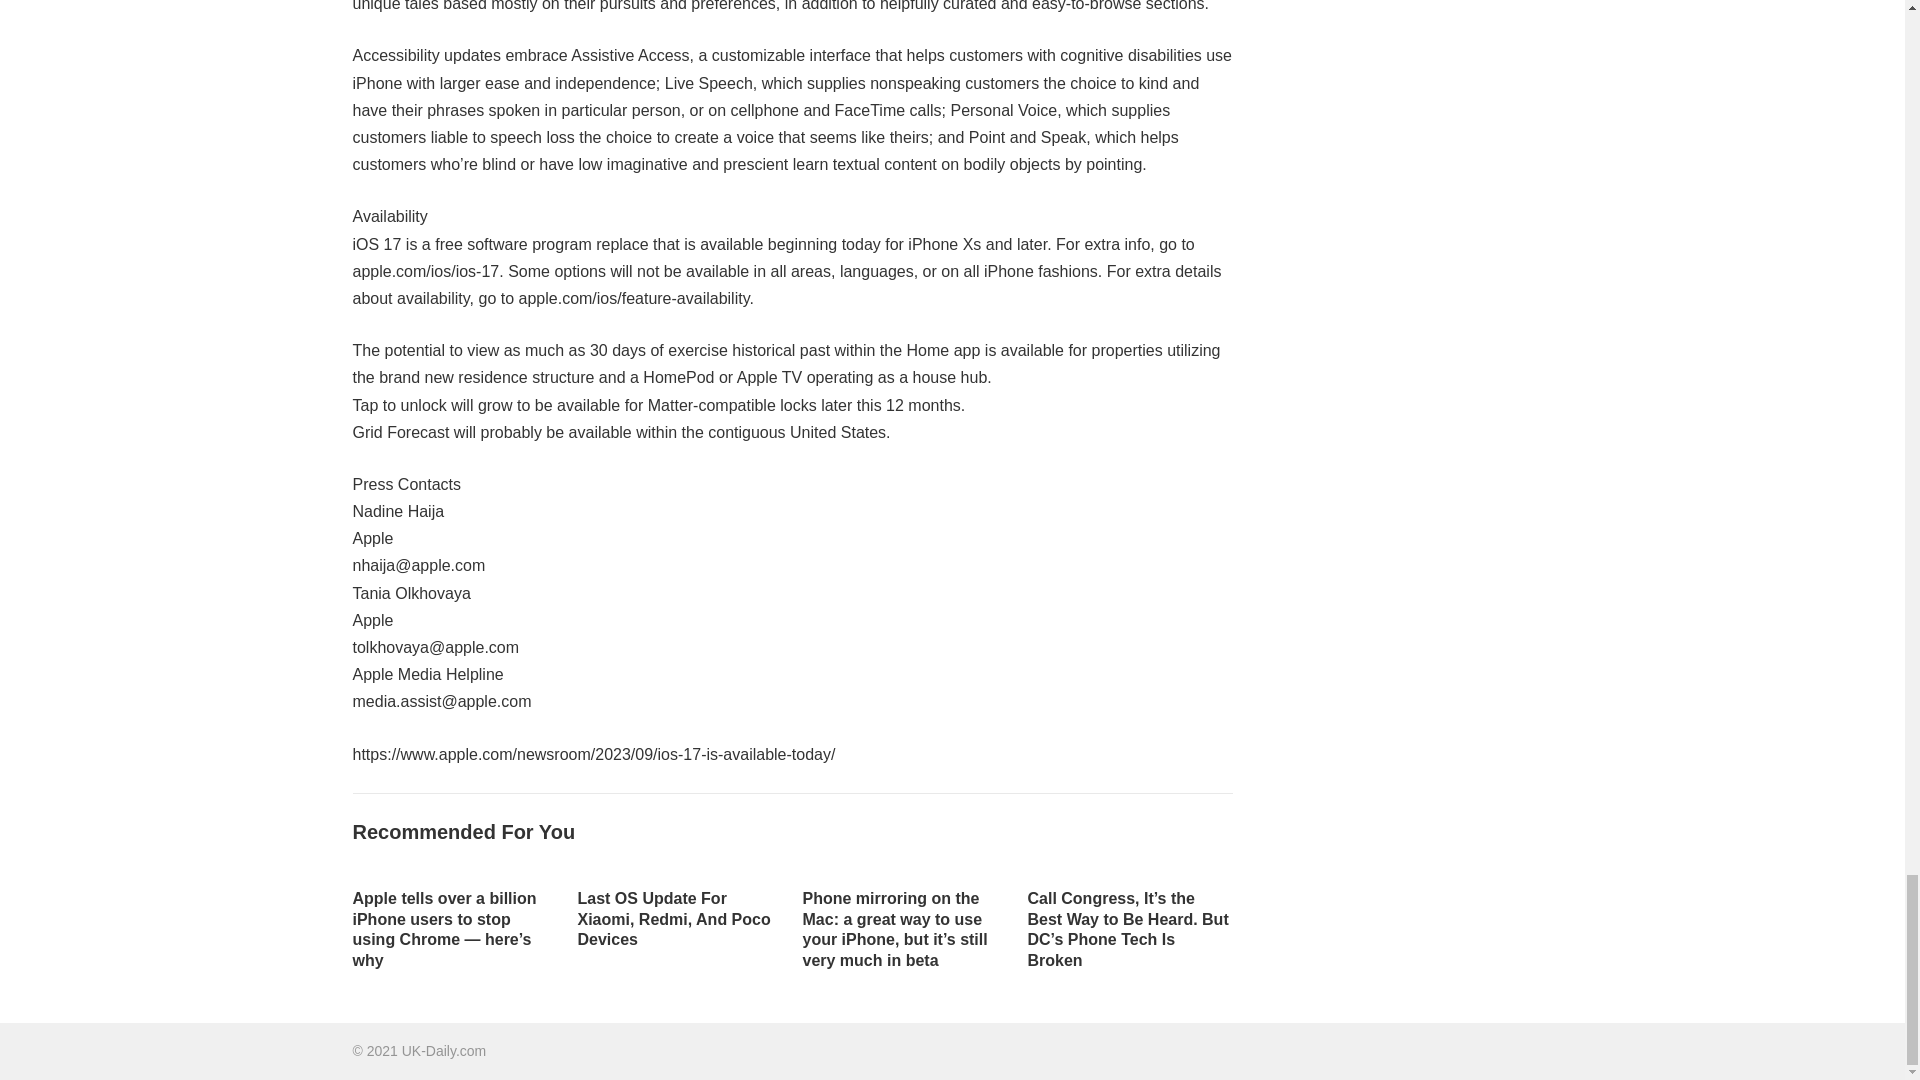 The width and height of the screenshot is (1920, 1080). I want to click on Last OS Update For Xiaomi, Redmi, And Poco Devices, so click(674, 919).